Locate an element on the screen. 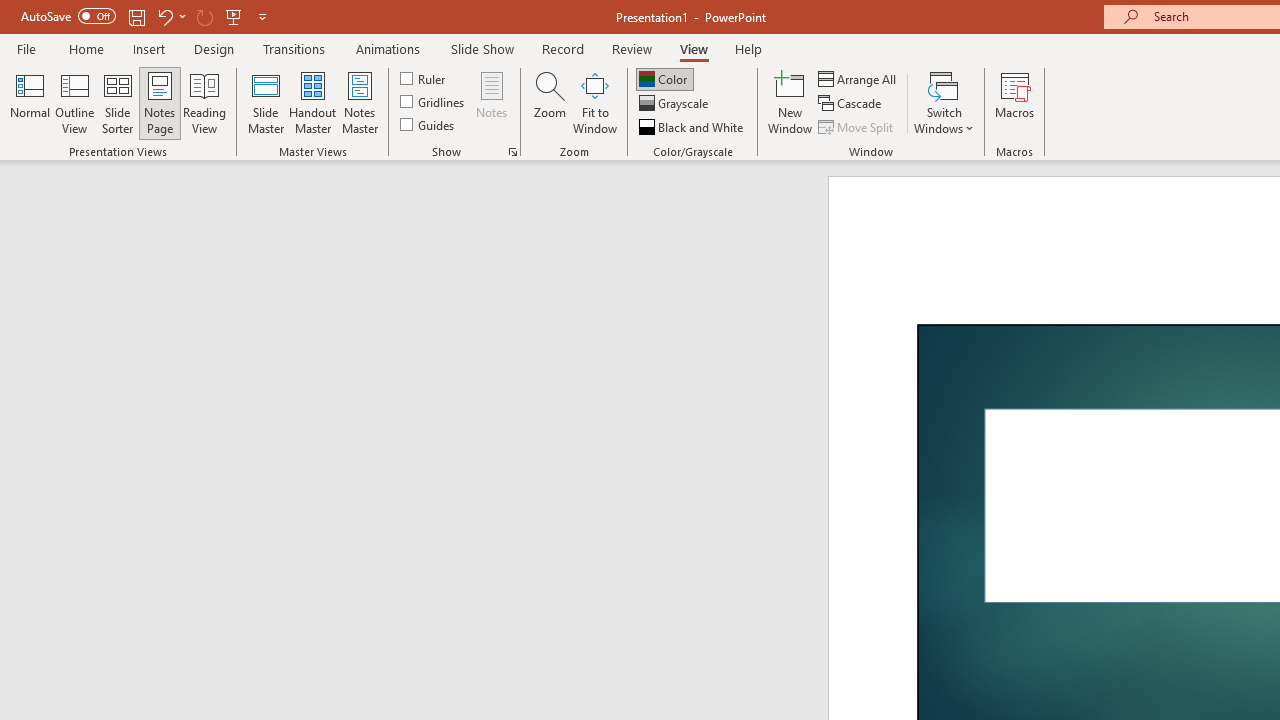  Handout Master is located at coordinates (312, 102).